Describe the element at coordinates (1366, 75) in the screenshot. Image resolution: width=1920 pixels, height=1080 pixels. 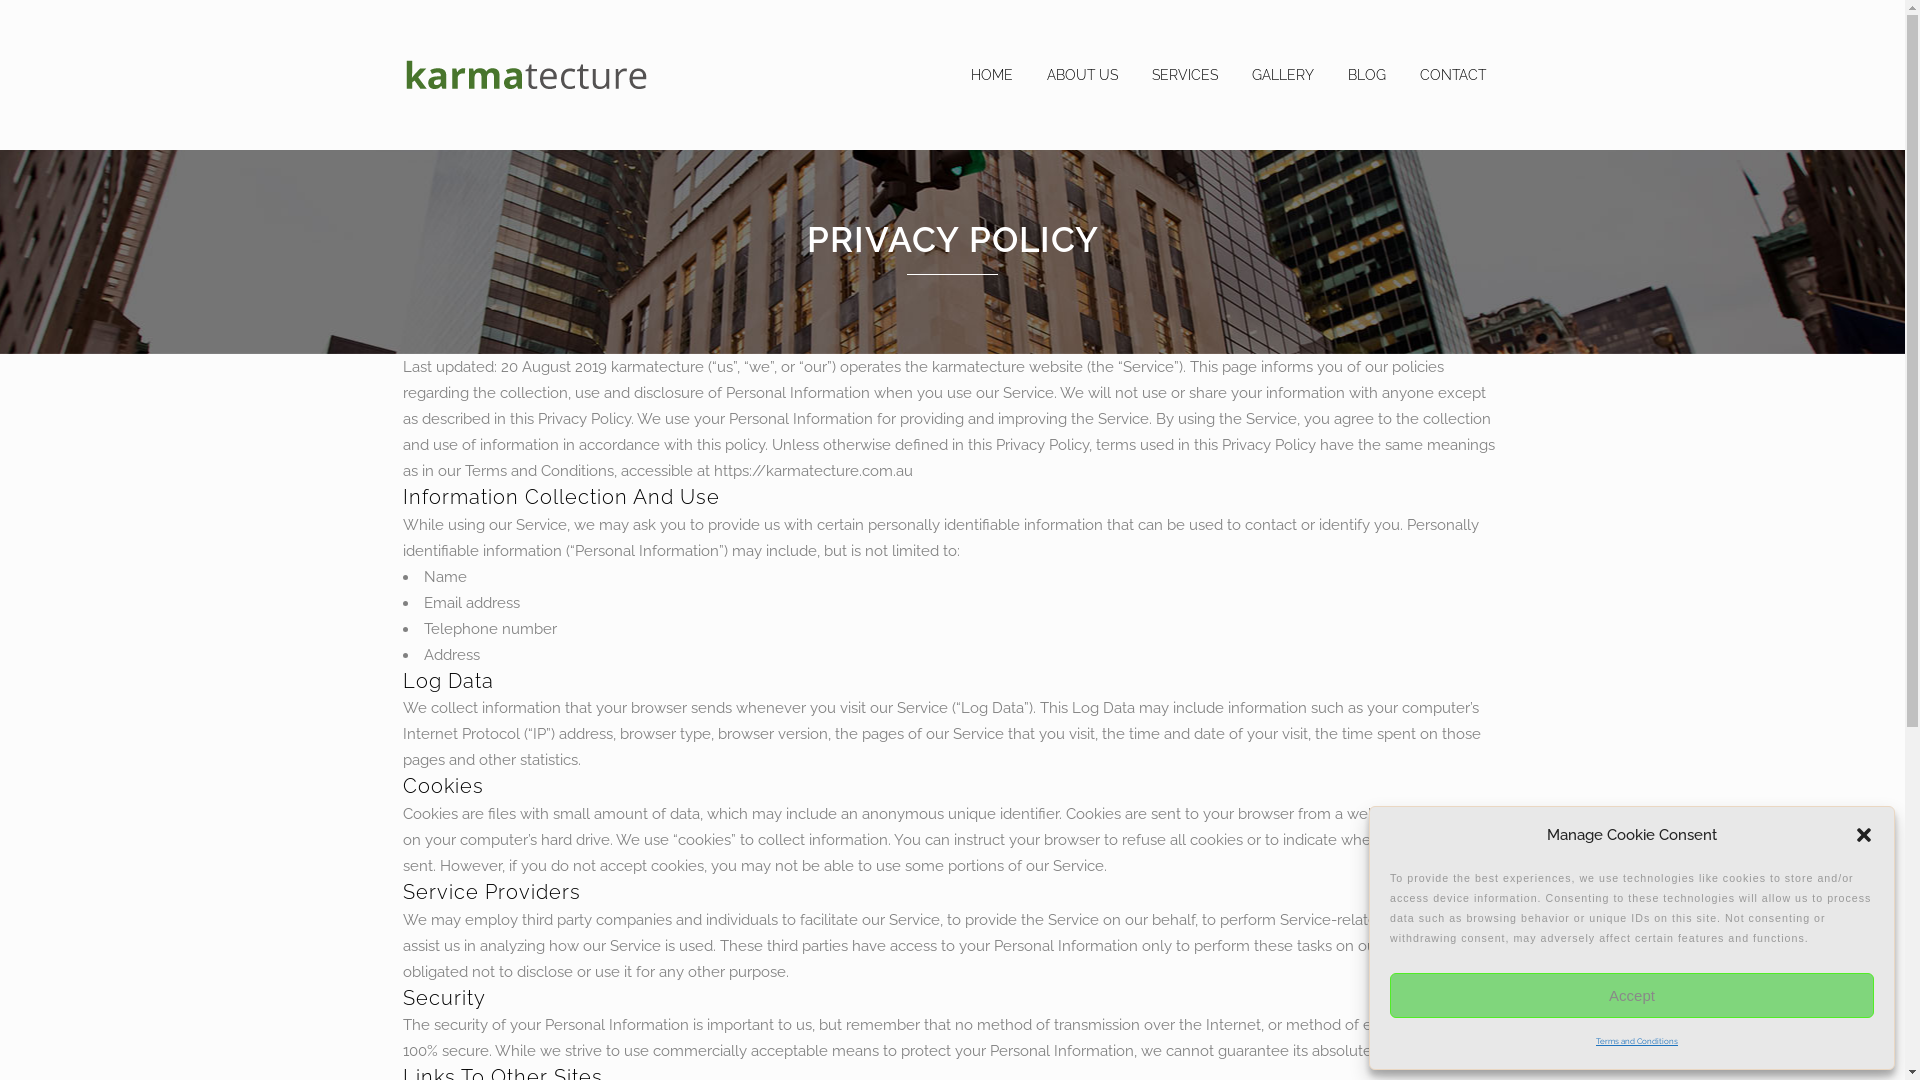
I see `BLOG` at that location.